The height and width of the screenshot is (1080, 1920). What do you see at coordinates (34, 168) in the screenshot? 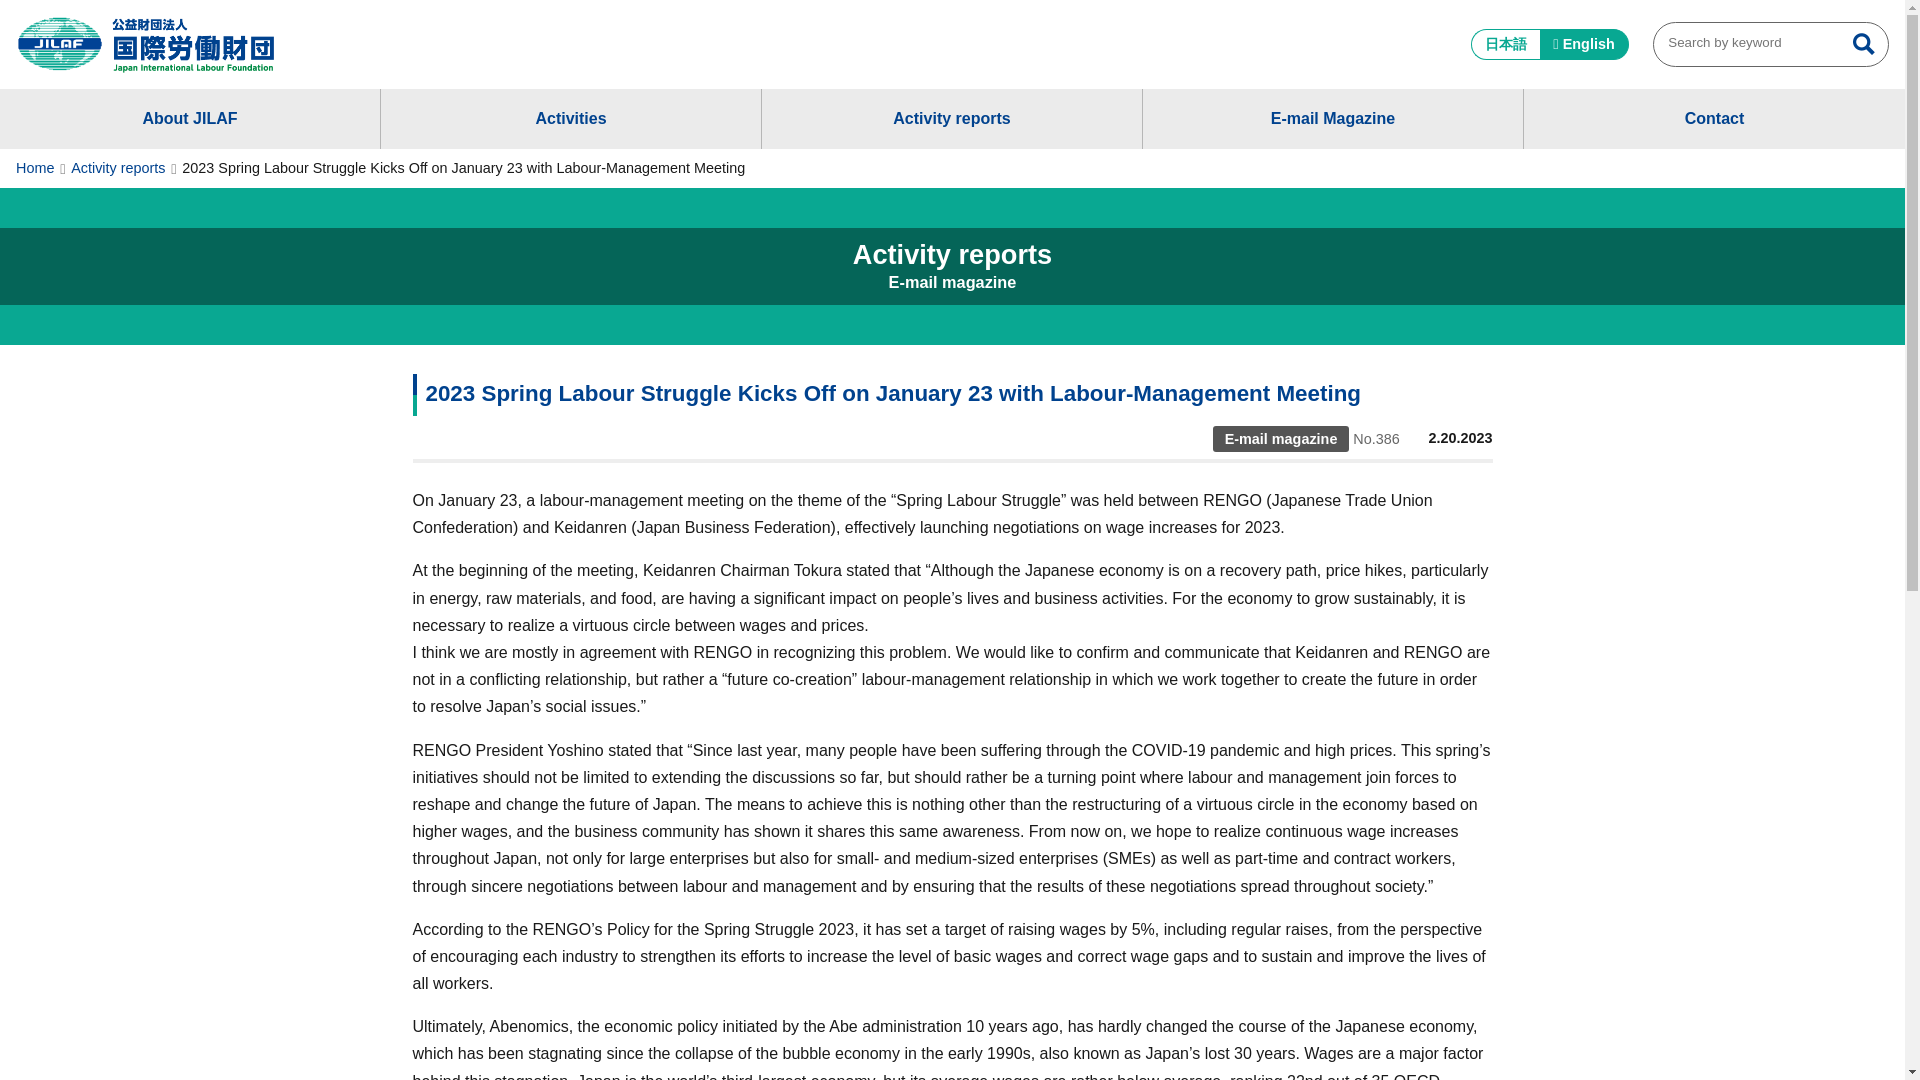
I see `Home` at bounding box center [34, 168].